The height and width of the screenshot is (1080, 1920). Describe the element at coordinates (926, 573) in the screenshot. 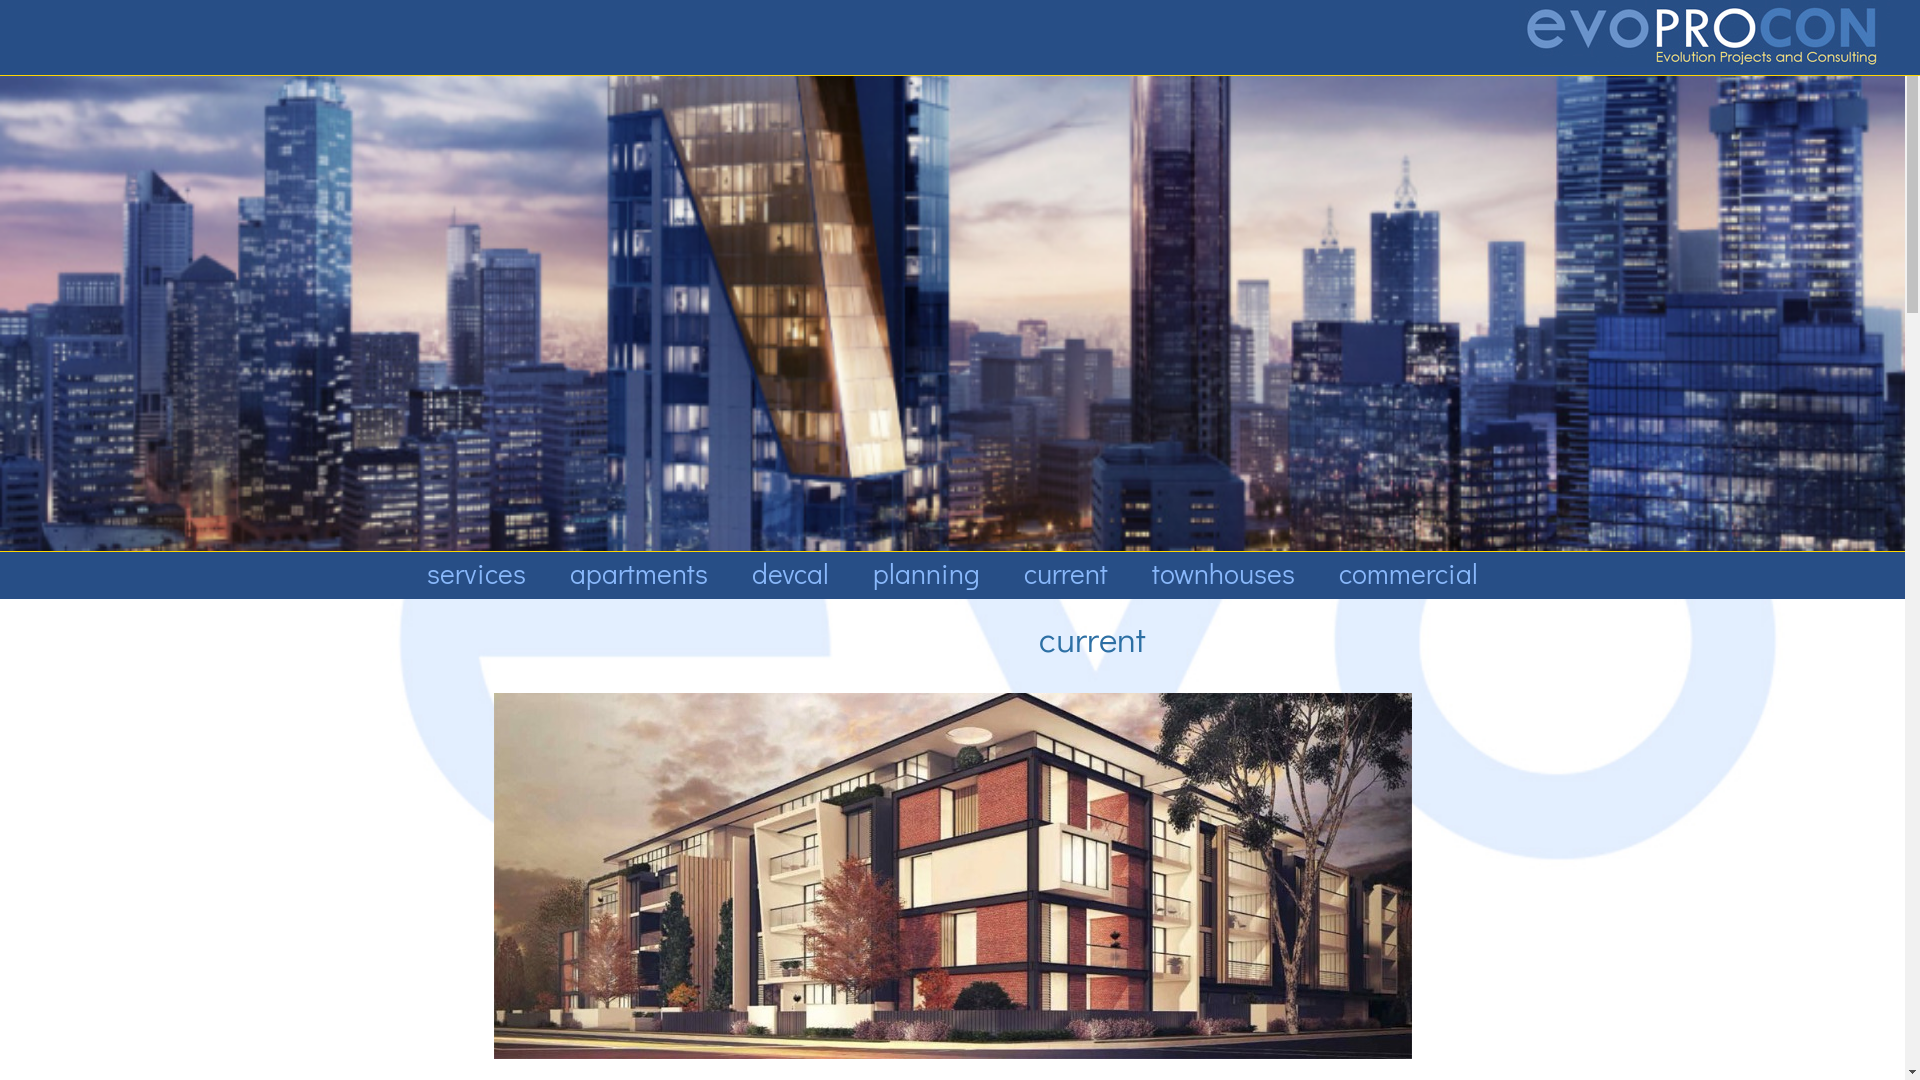

I see `planning` at that location.